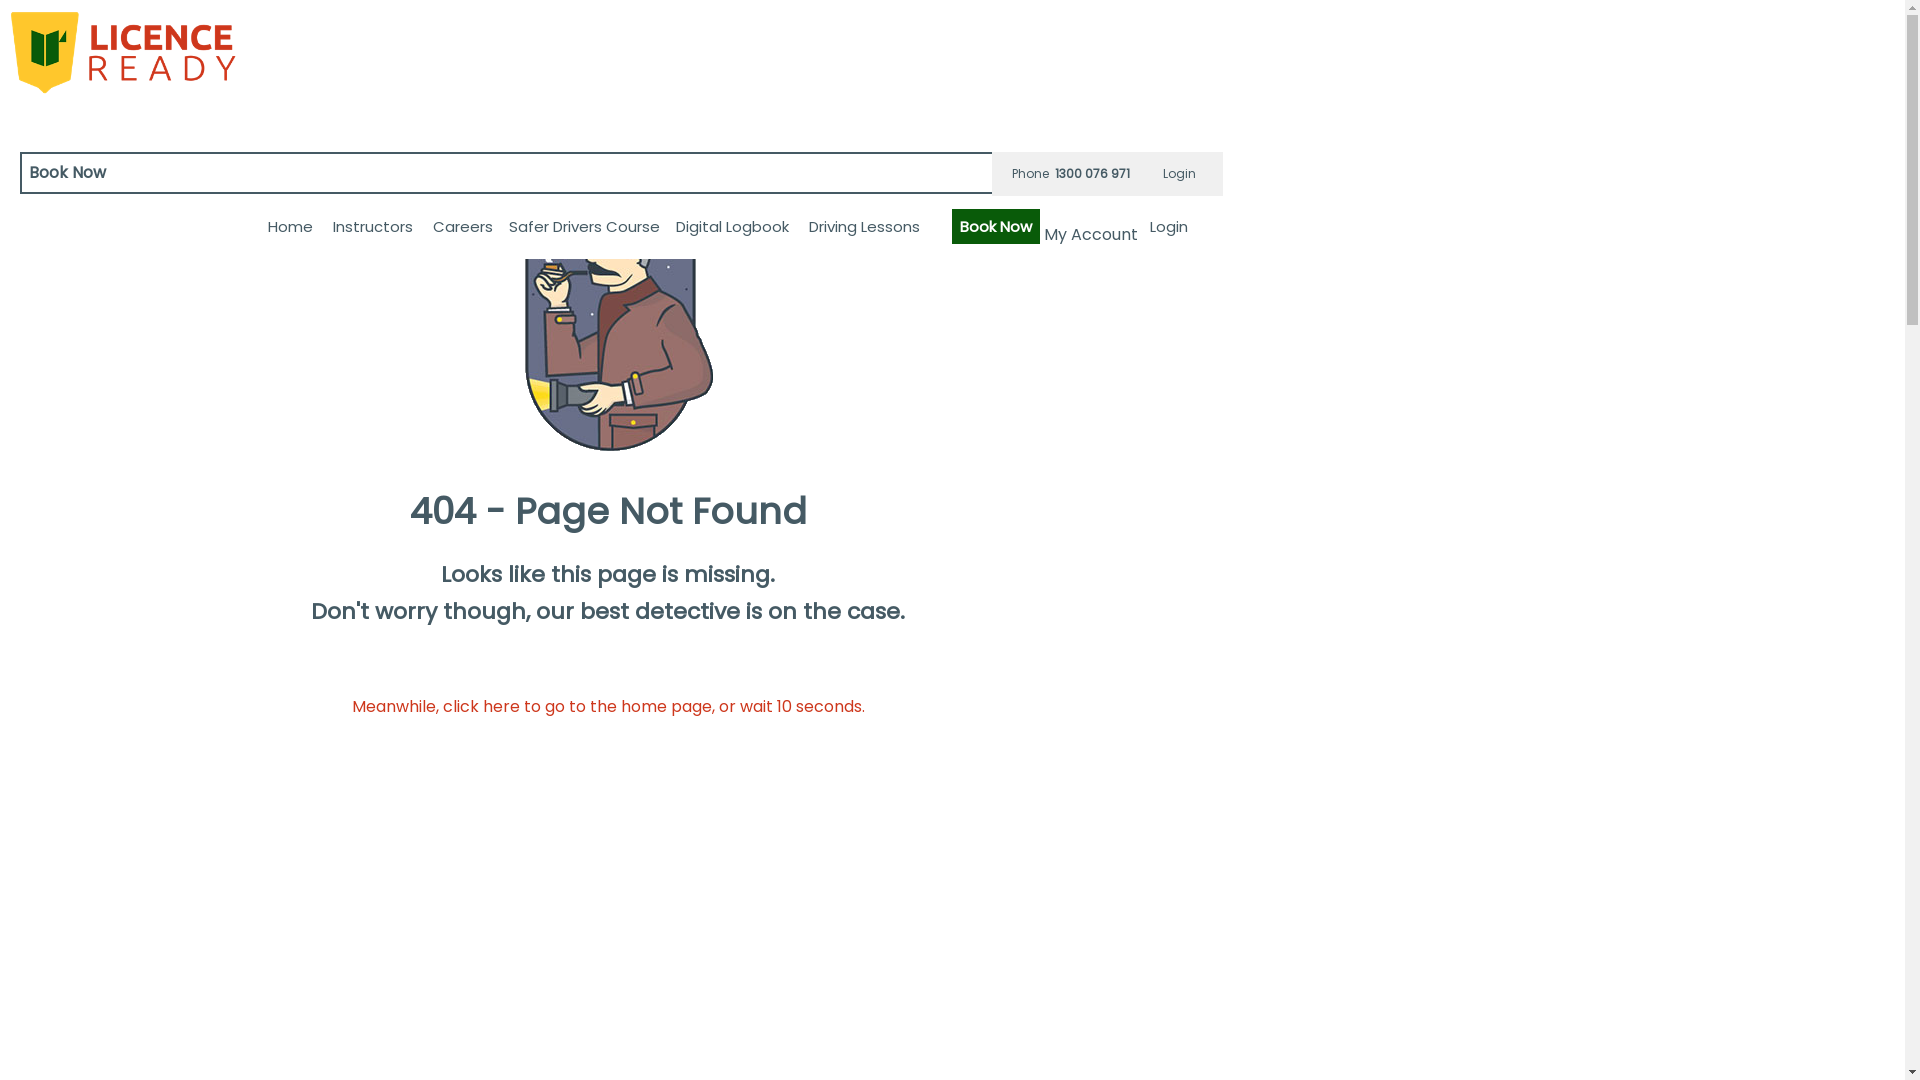  What do you see at coordinates (290, 226) in the screenshot?
I see `Home` at bounding box center [290, 226].